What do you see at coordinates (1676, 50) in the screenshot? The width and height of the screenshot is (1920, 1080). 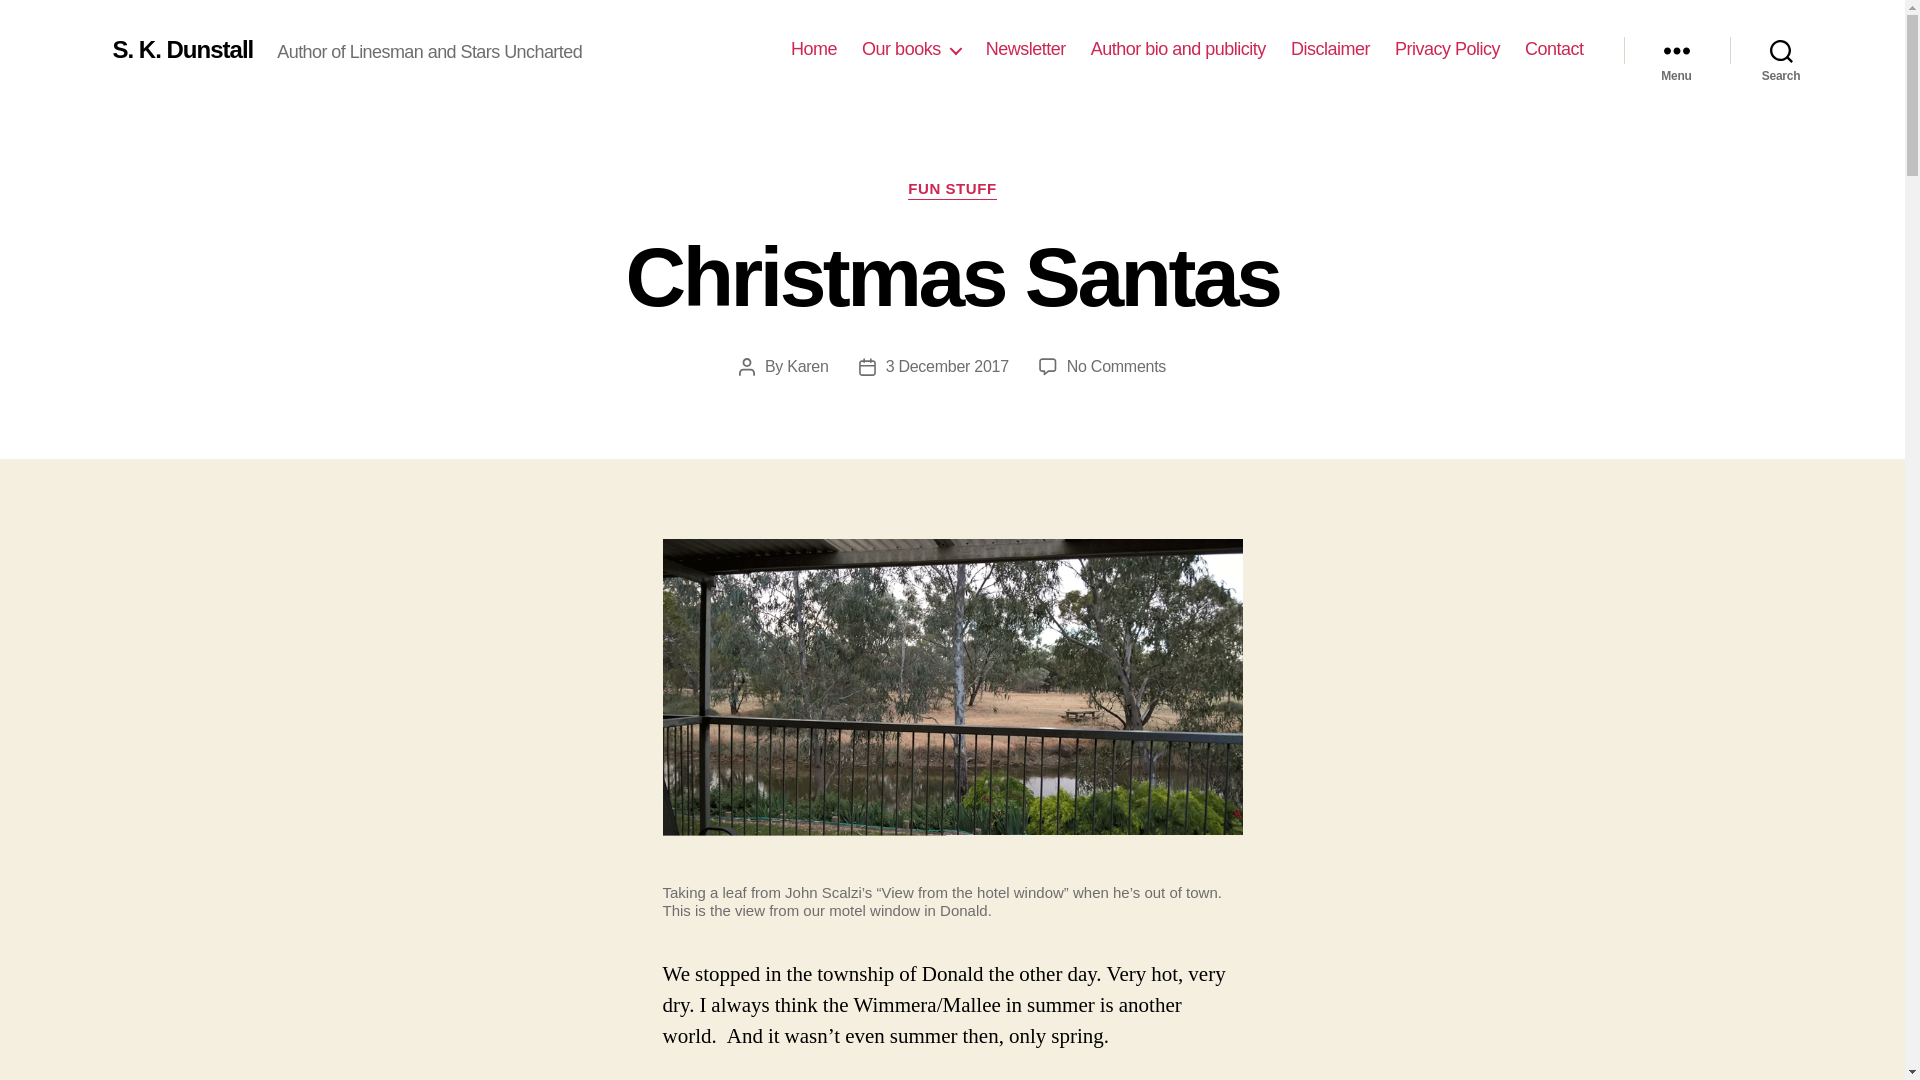 I see `Menu` at bounding box center [1676, 50].